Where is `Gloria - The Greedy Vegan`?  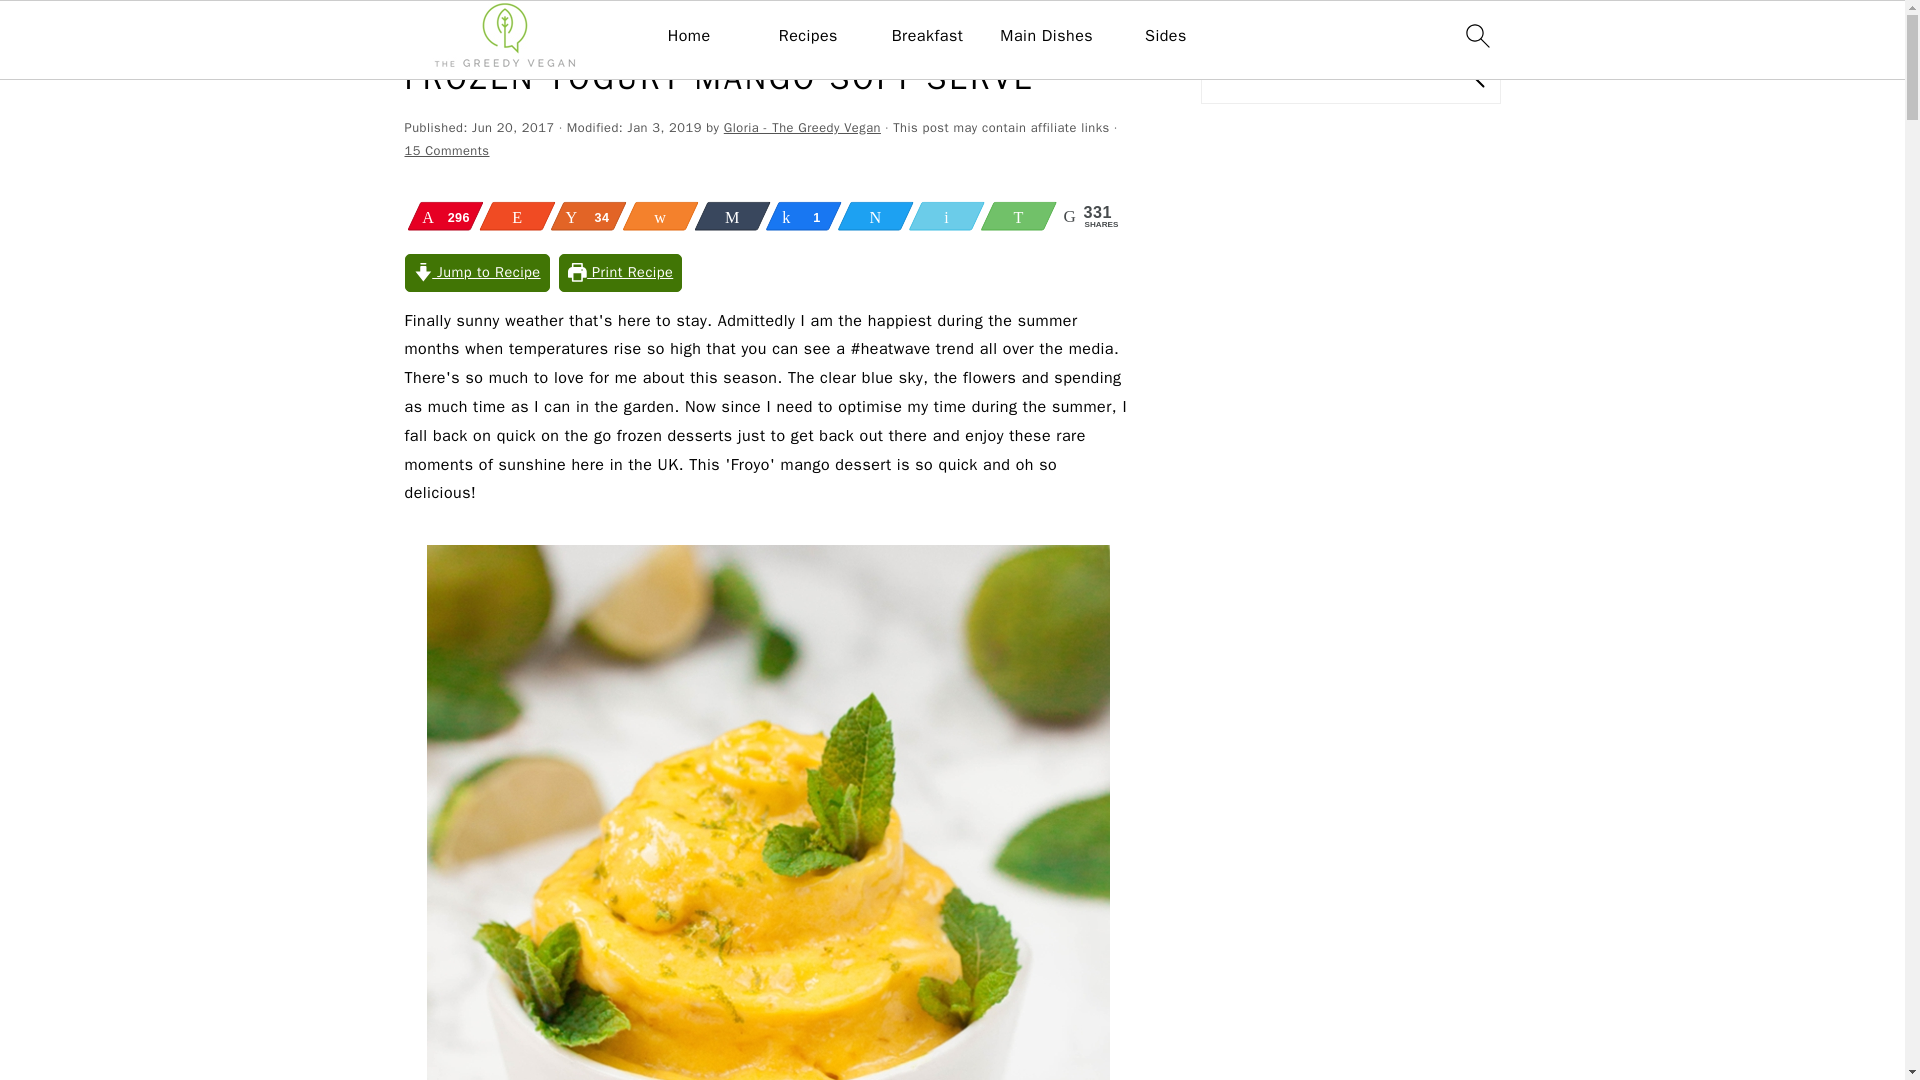 Gloria - The Greedy Vegan is located at coordinates (802, 128).